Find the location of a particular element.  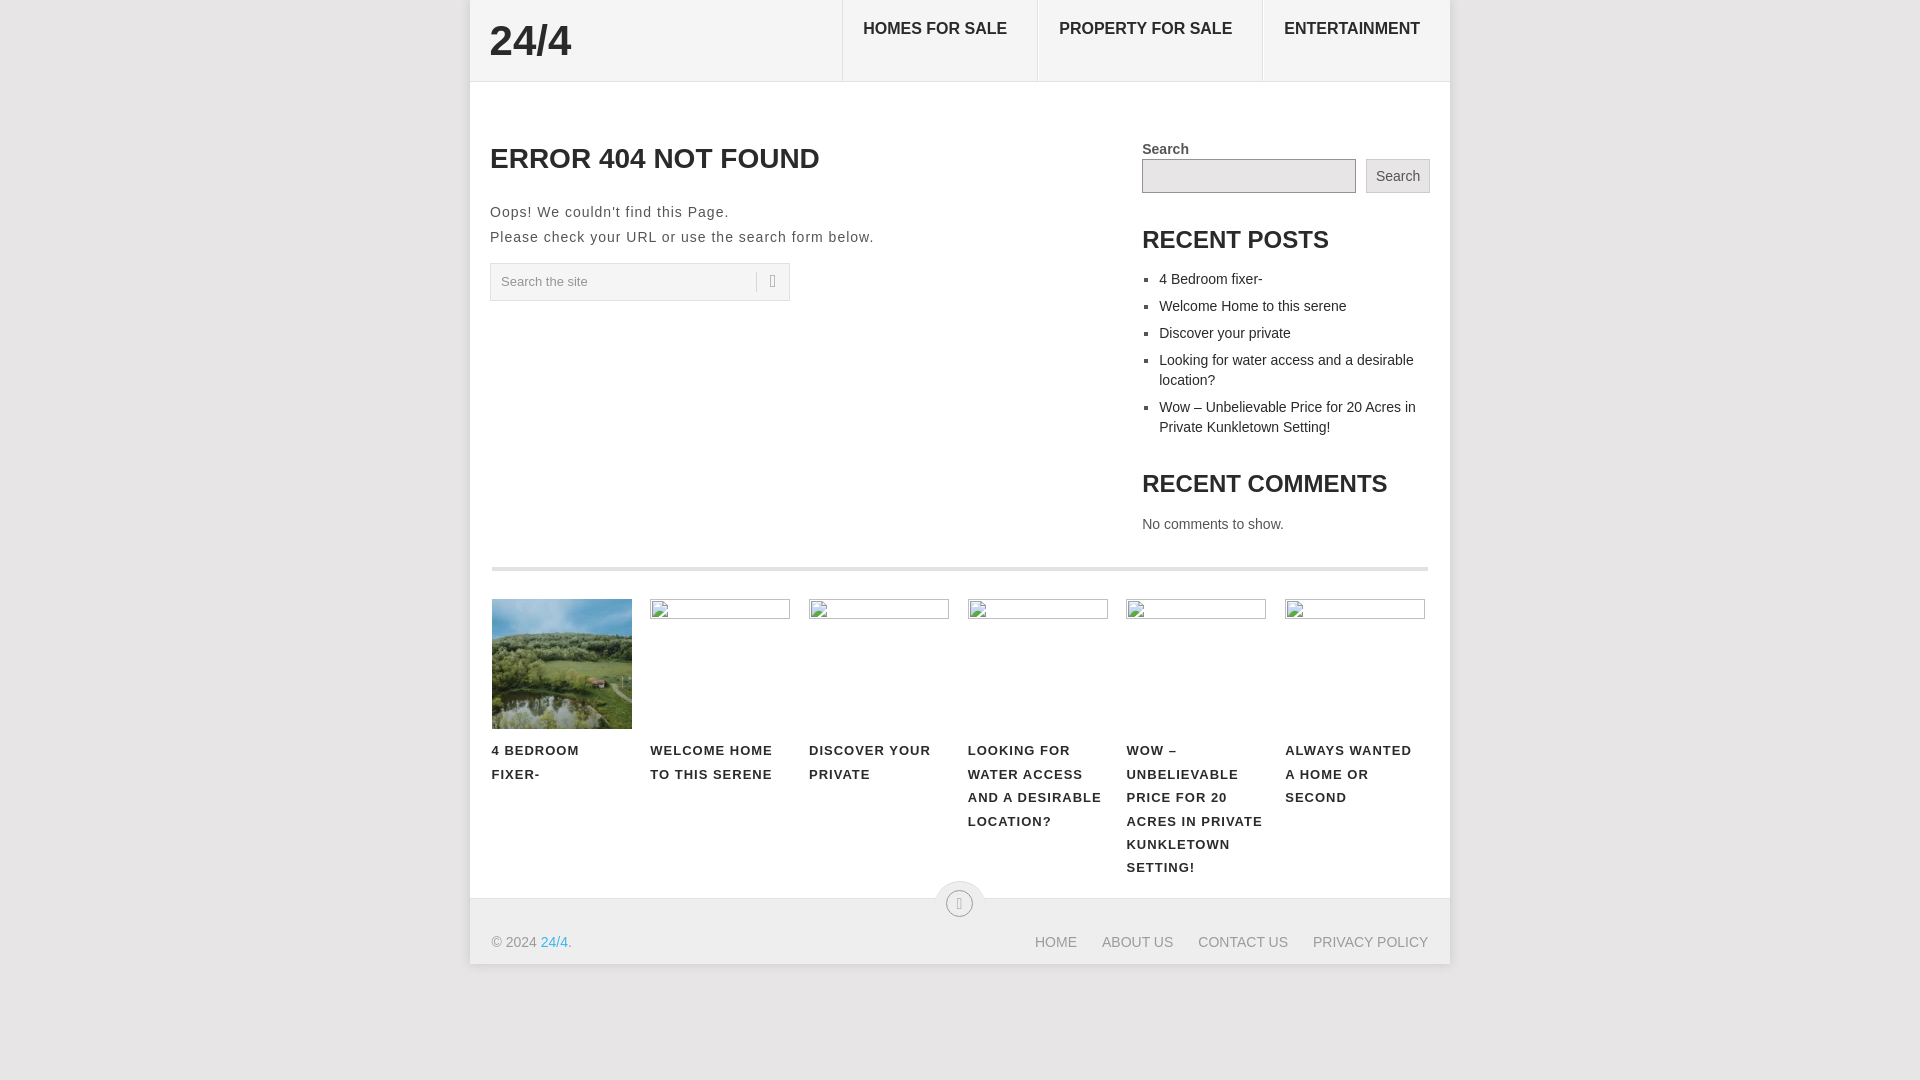

Looking for water access and a desirable location? is located at coordinates (1286, 370).